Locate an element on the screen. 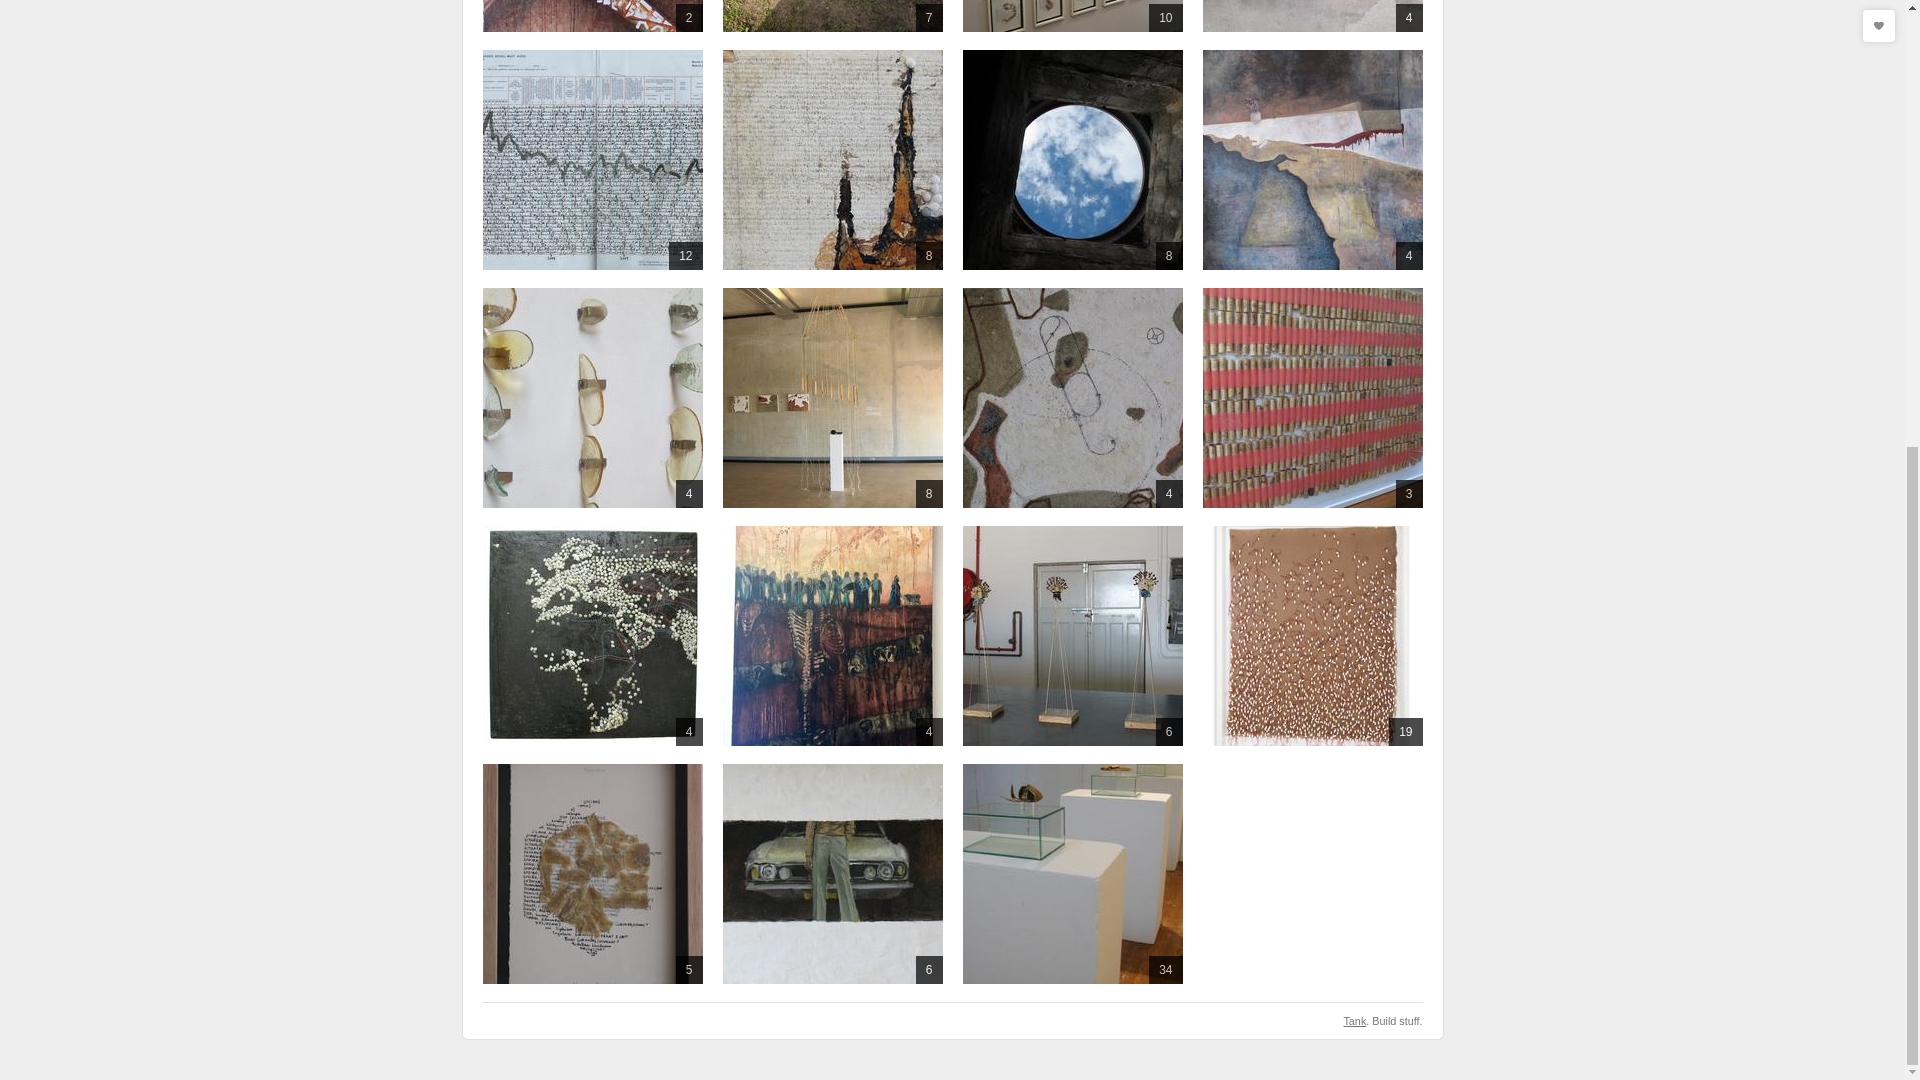 Image resolution: width=1920 pixels, height=1080 pixels. 8 is located at coordinates (832, 398).